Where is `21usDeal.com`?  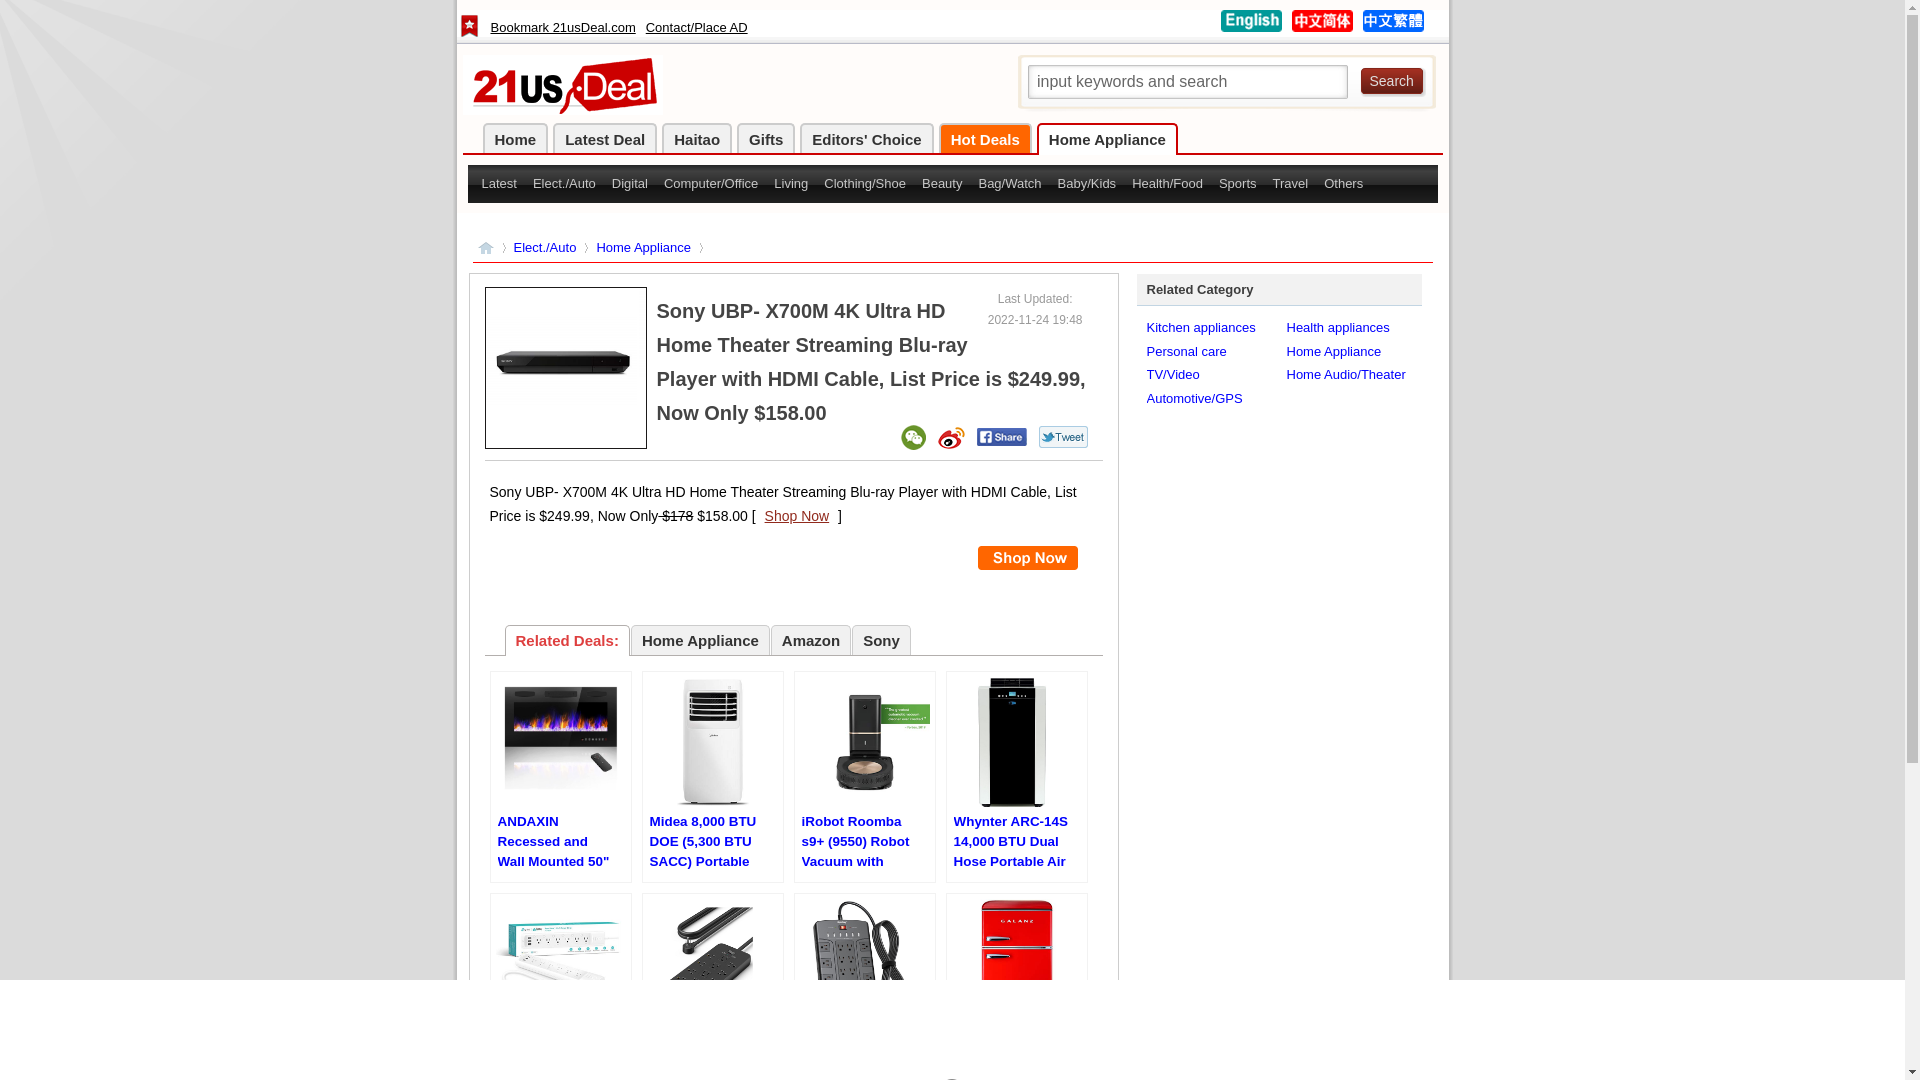
21usDeal.com is located at coordinates (486, 248).